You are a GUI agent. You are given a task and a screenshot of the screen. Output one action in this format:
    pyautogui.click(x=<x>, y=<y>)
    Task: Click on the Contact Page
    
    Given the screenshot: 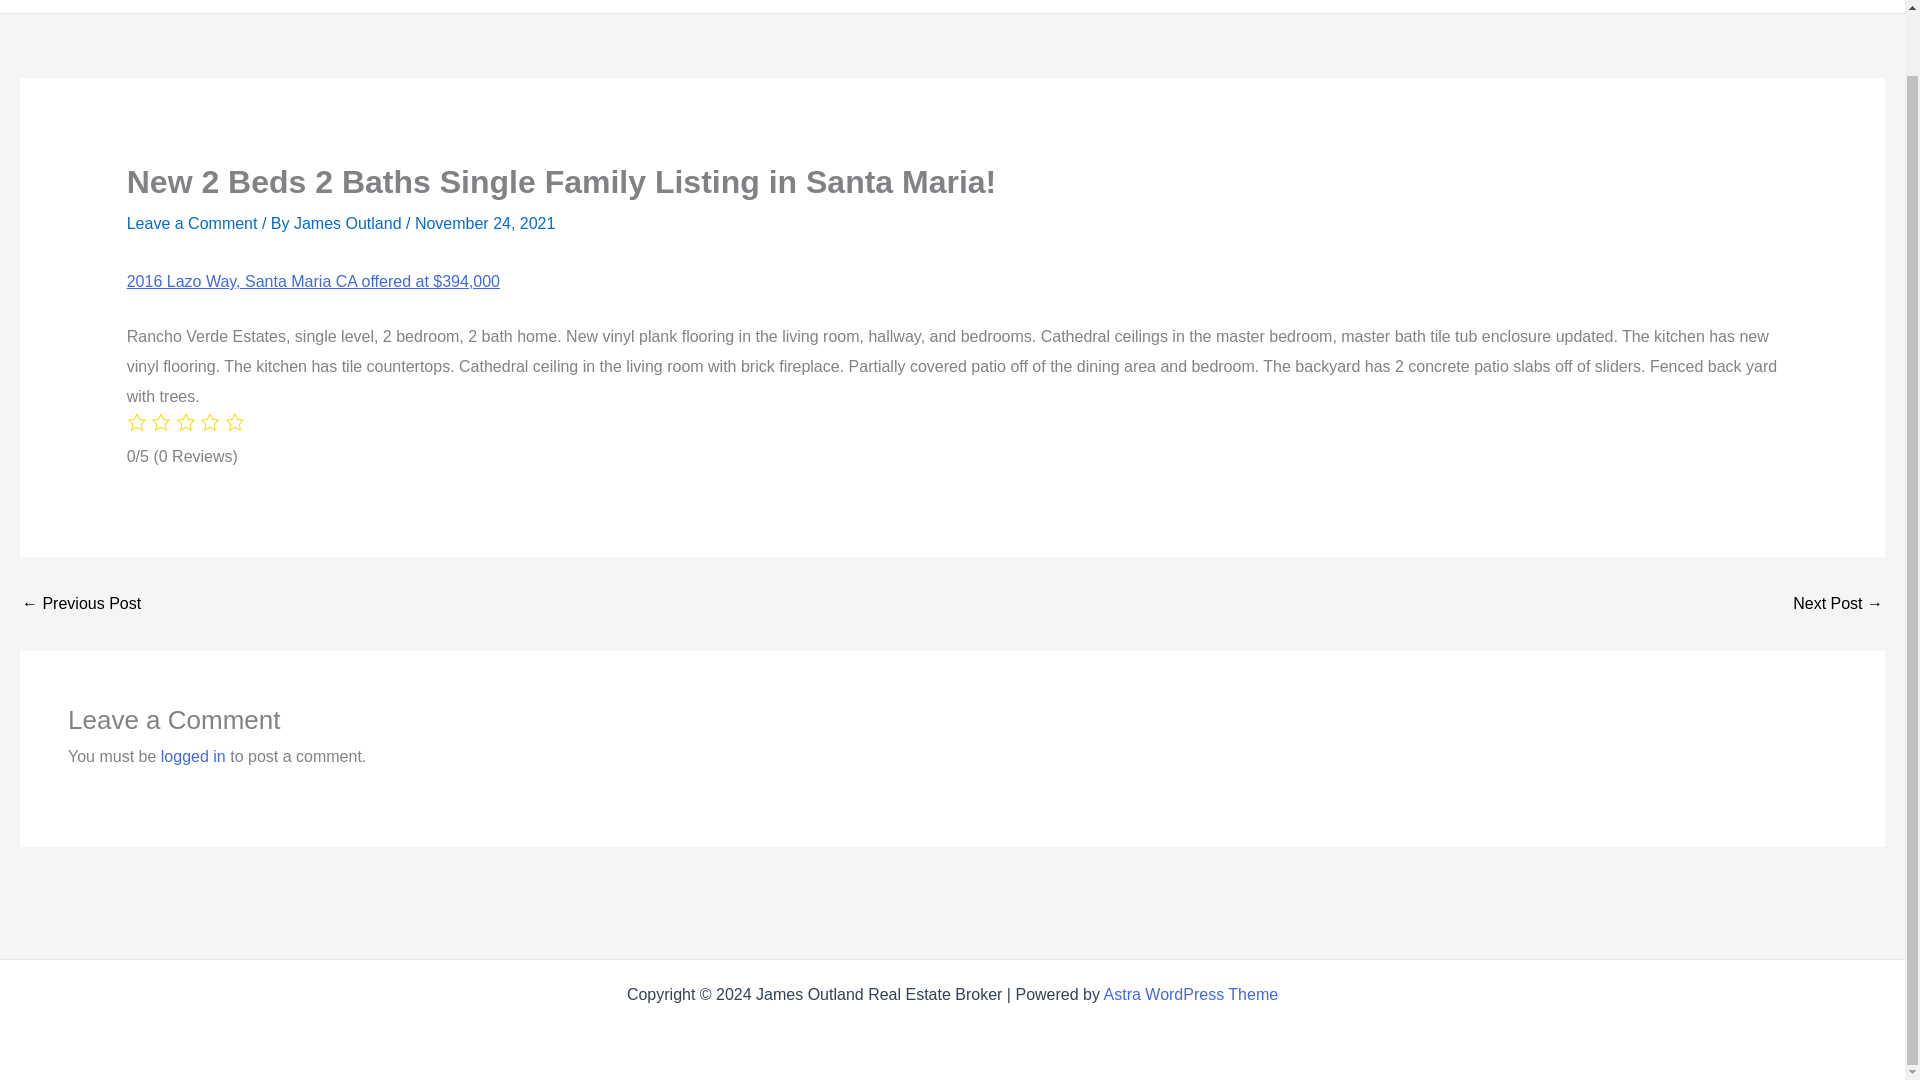 What is the action you would take?
    pyautogui.click(x=1780, y=6)
    